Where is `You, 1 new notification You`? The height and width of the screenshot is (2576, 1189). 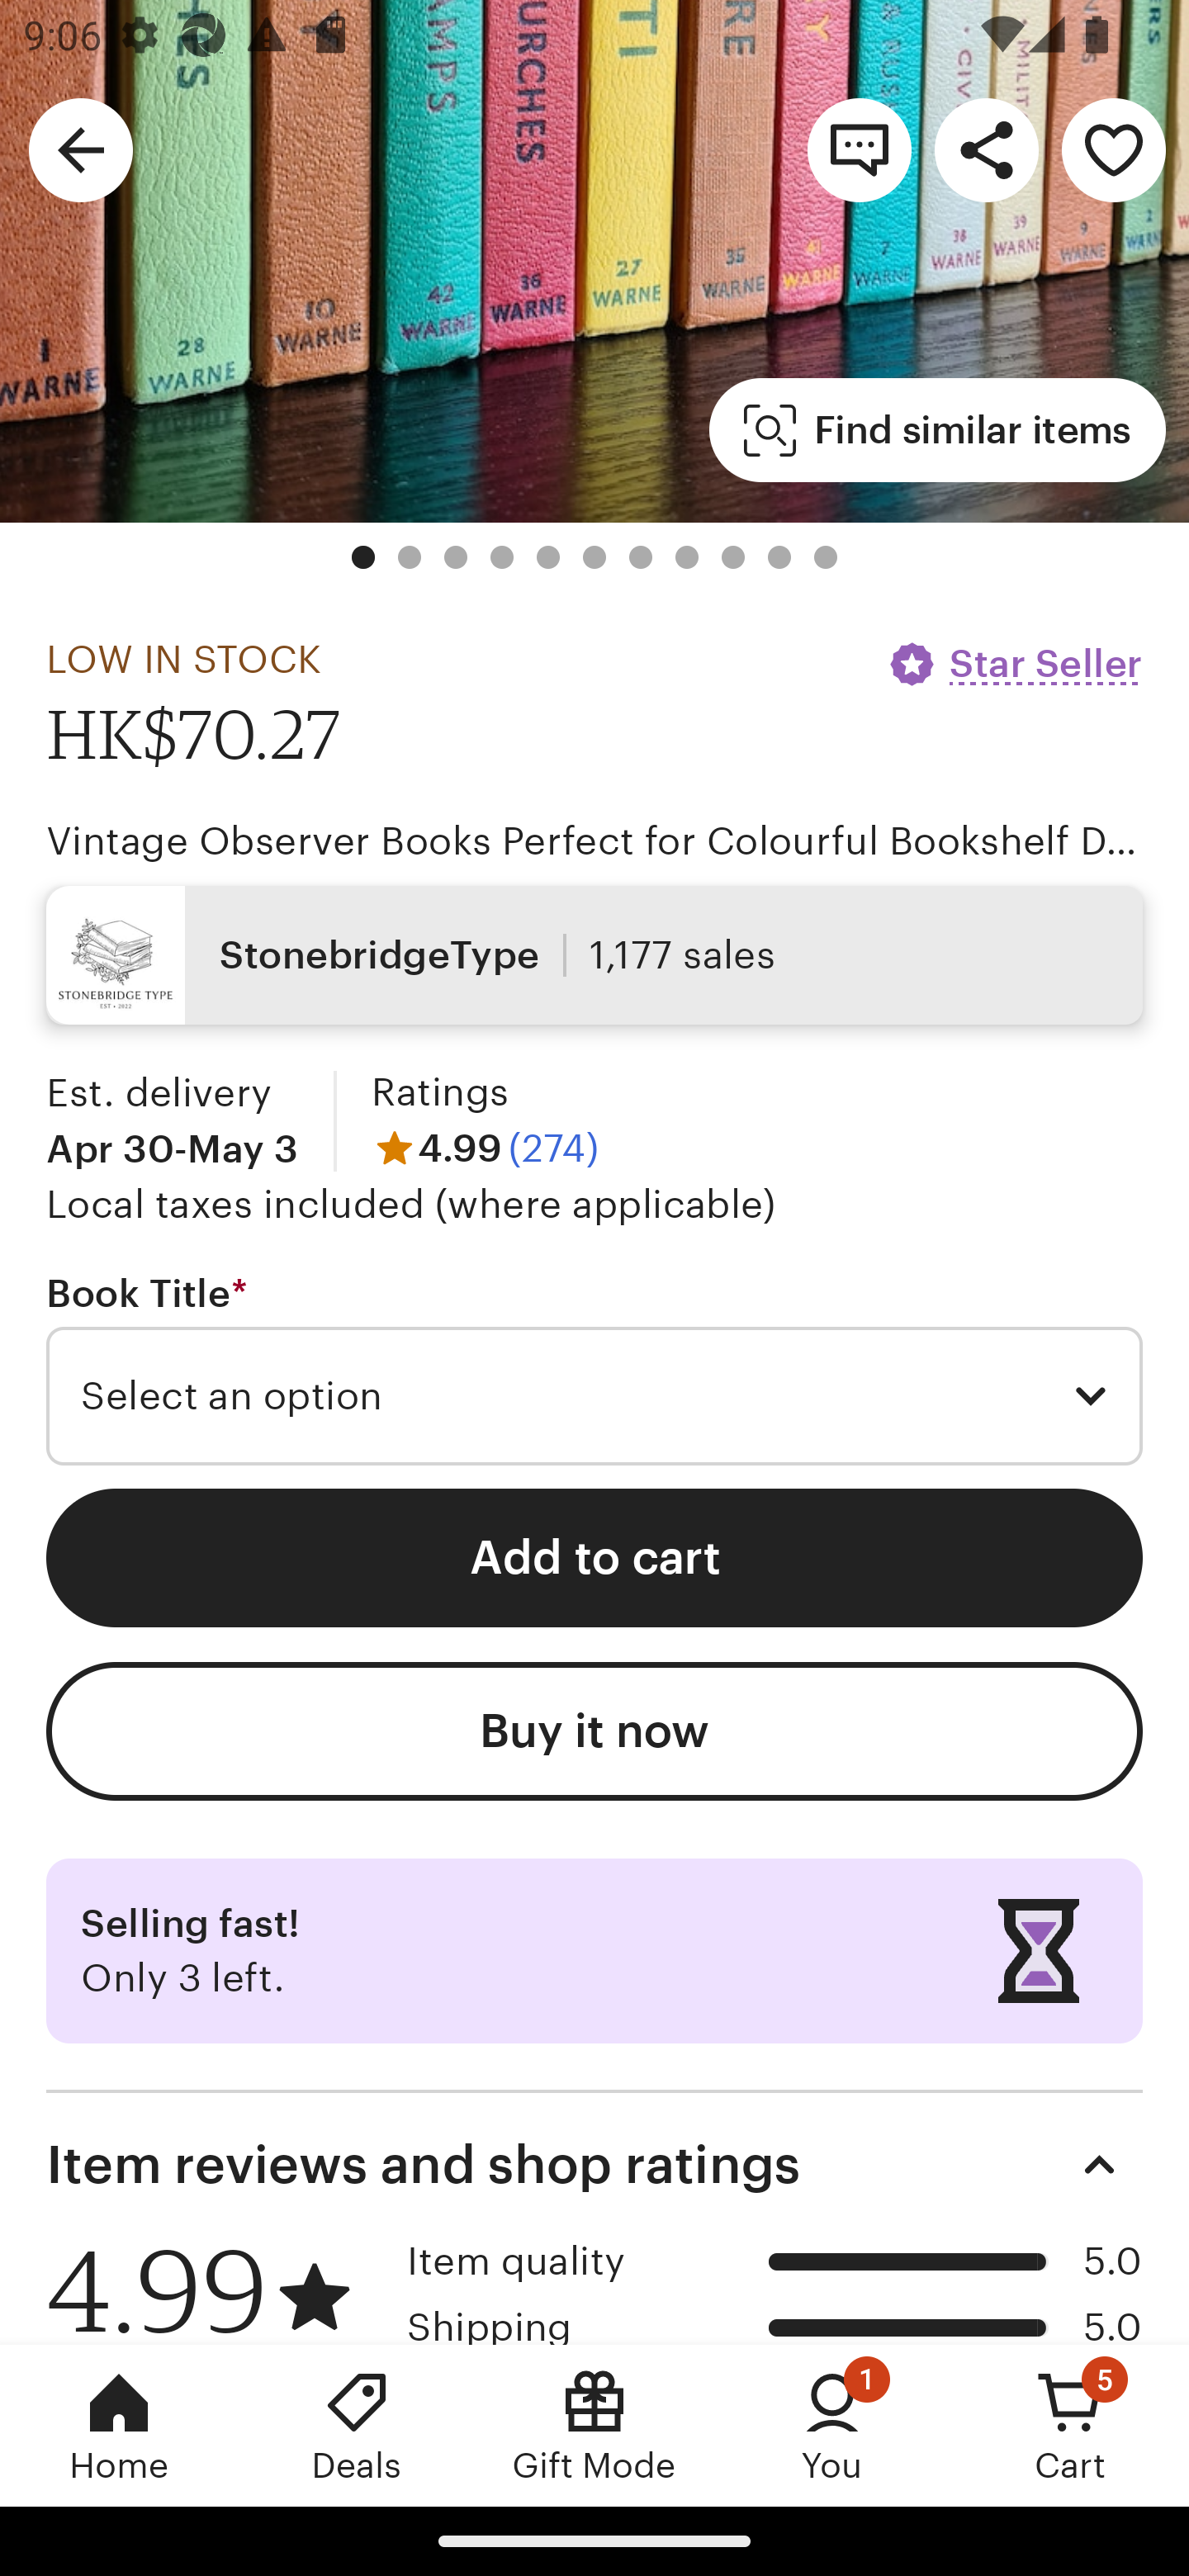 You, 1 new notification You is located at coordinates (832, 2425).